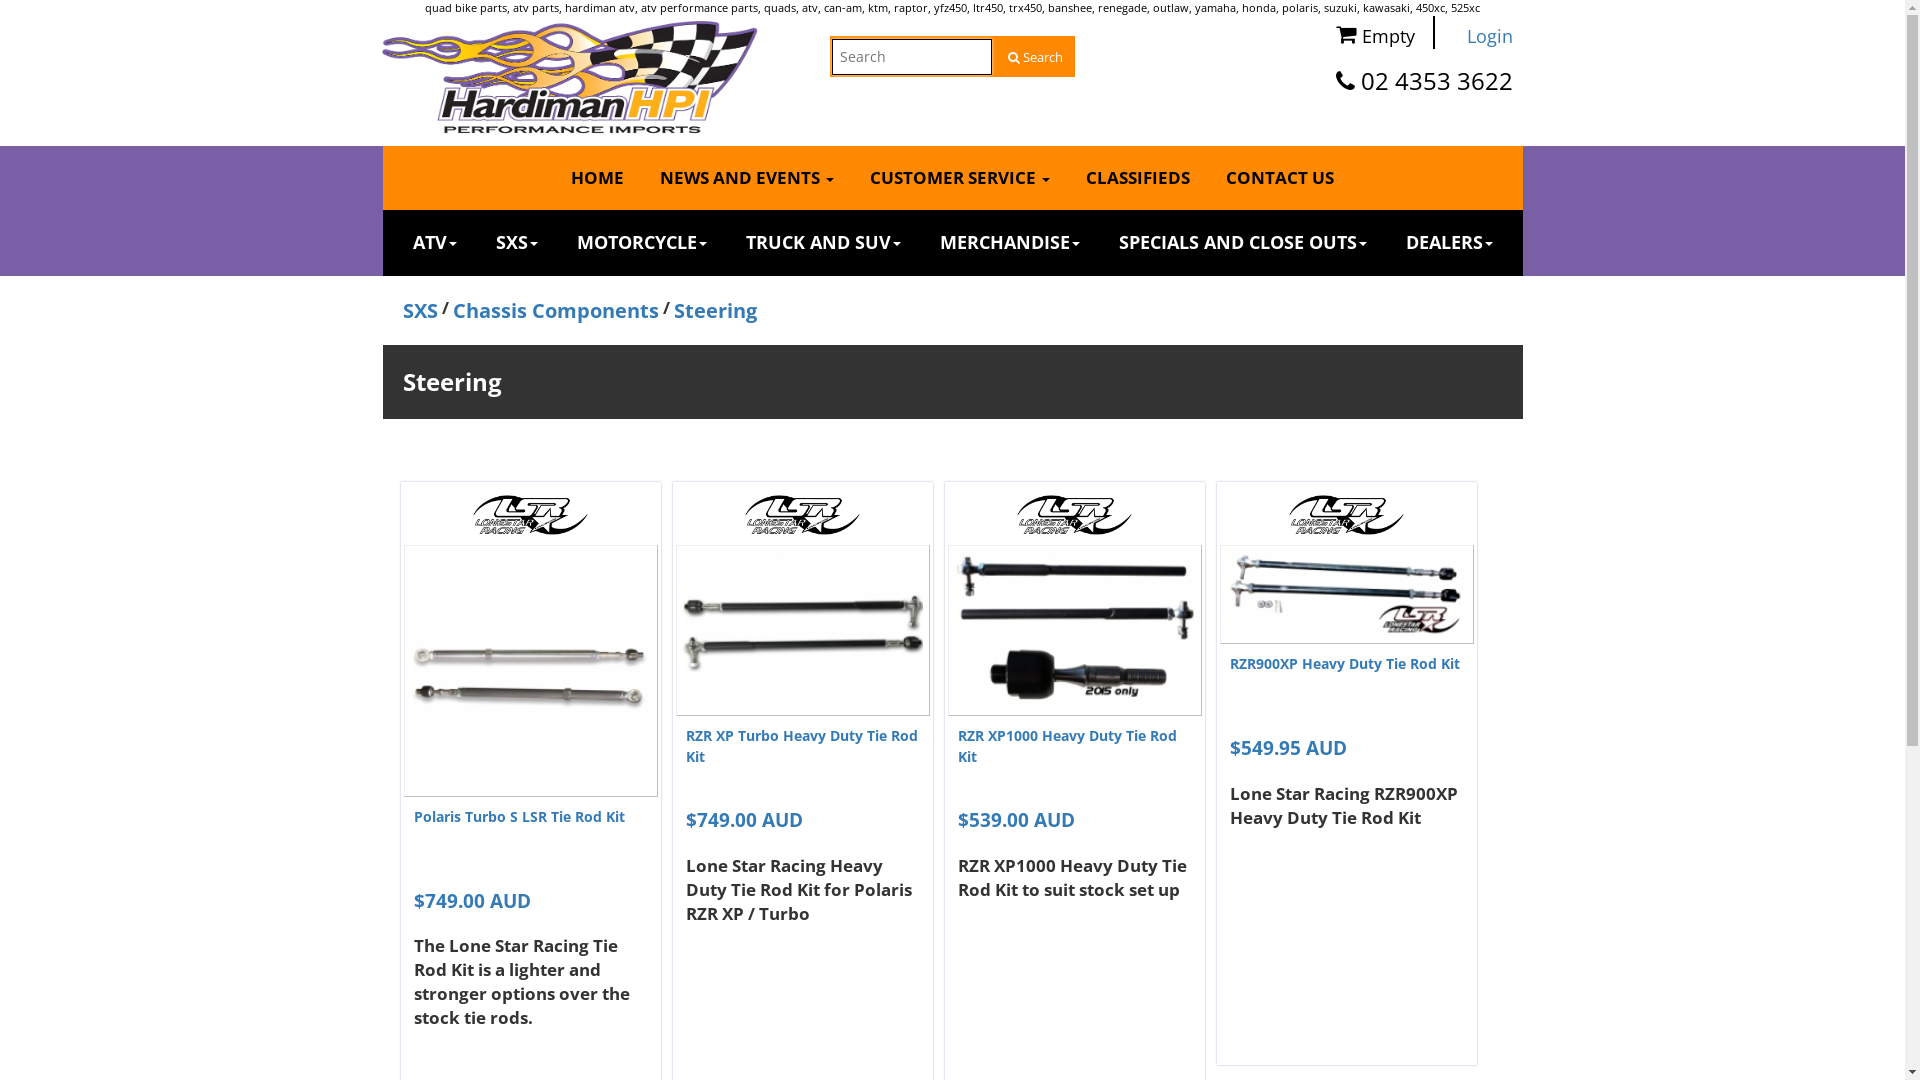  Describe the element at coordinates (472, 900) in the screenshot. I see `$749.00 AUD` at that location.